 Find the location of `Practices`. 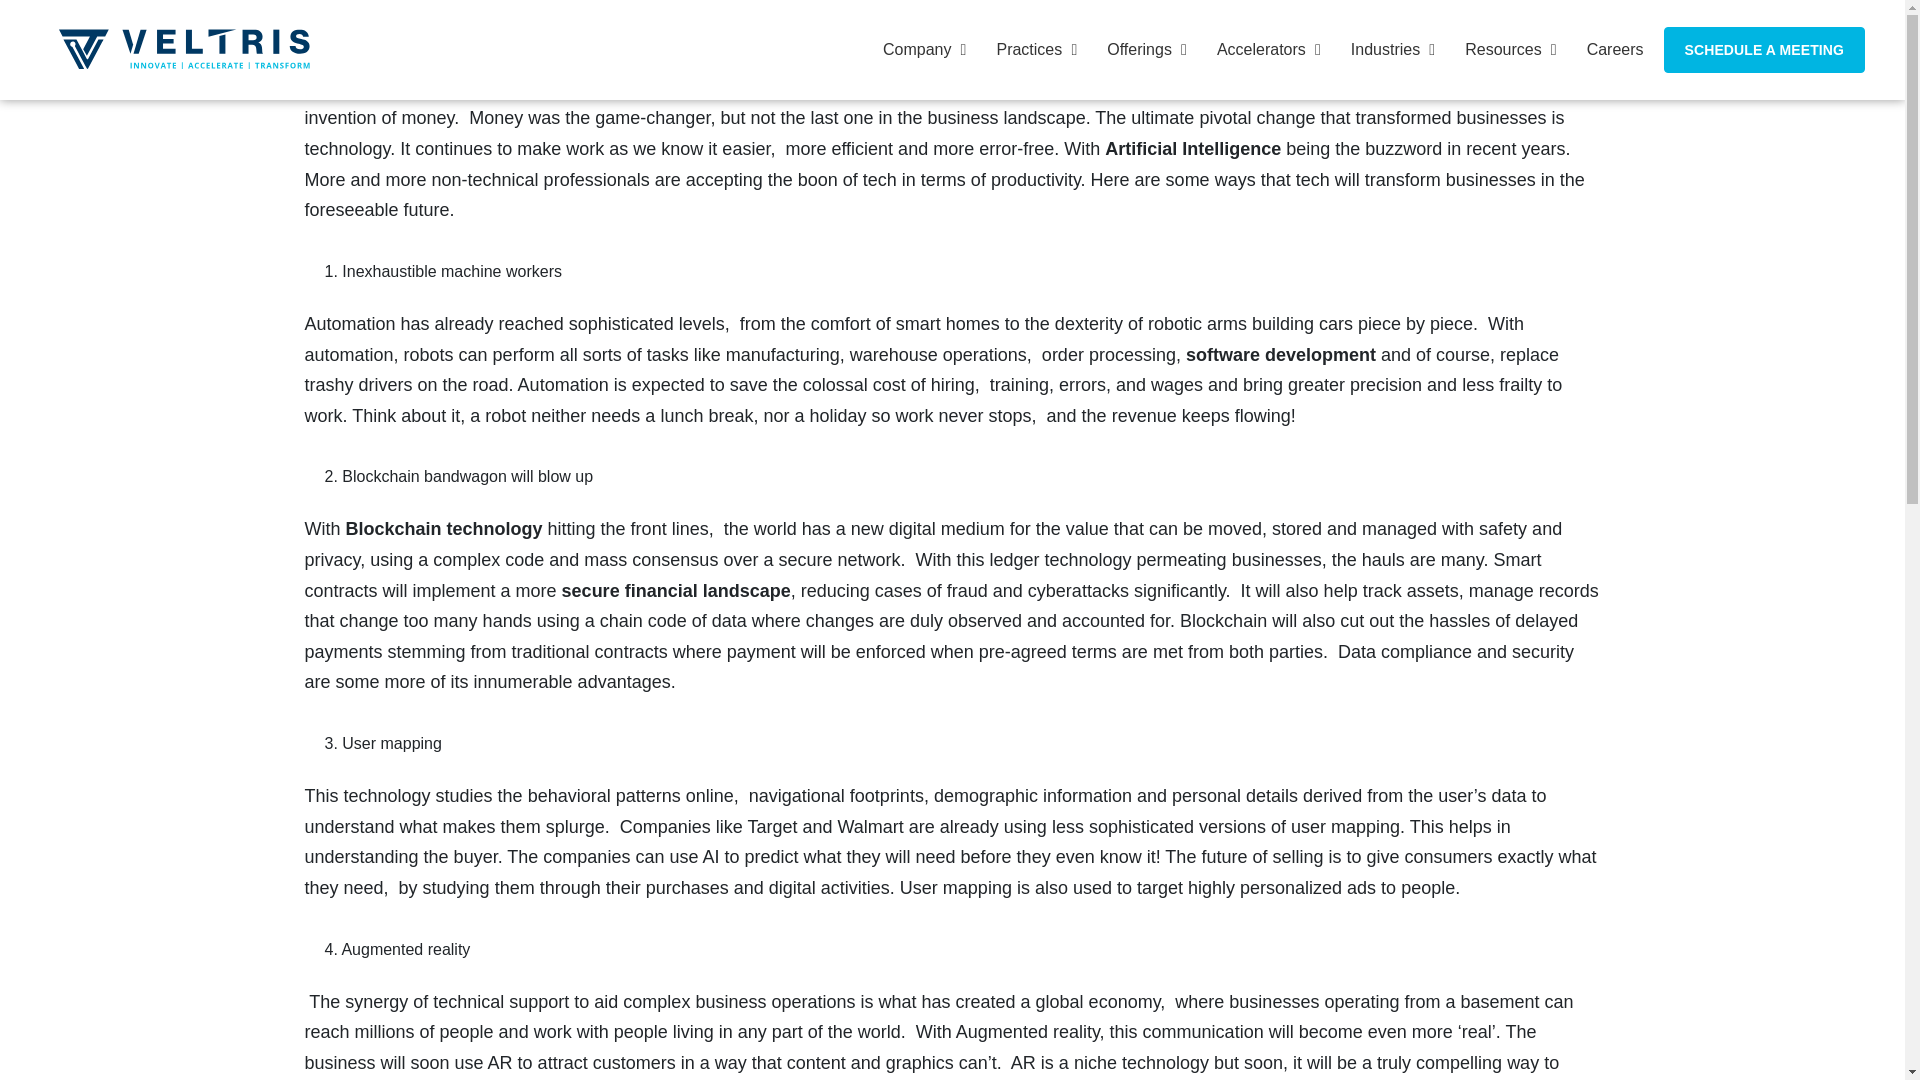

Practices is located at coordinates (1030, 50).